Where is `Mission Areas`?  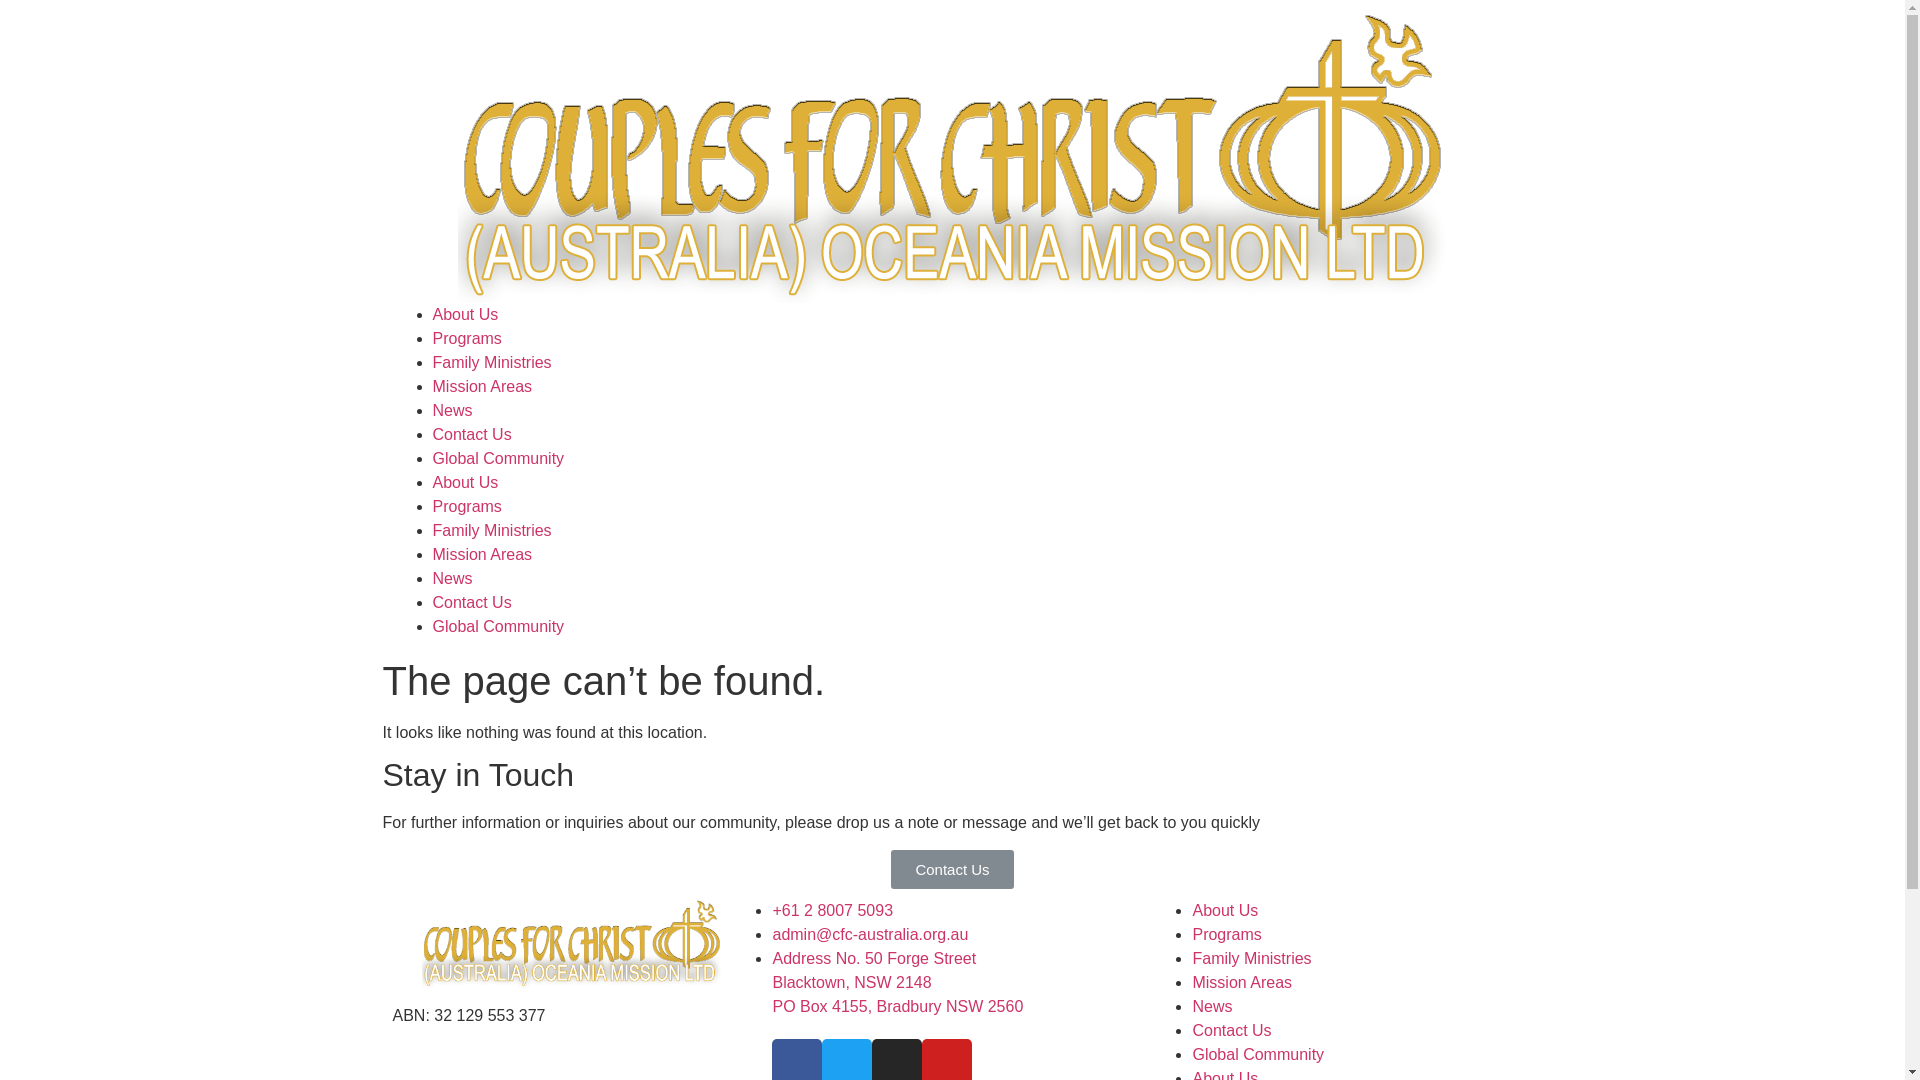
Mission Areas is located at coordinates (482, 386).